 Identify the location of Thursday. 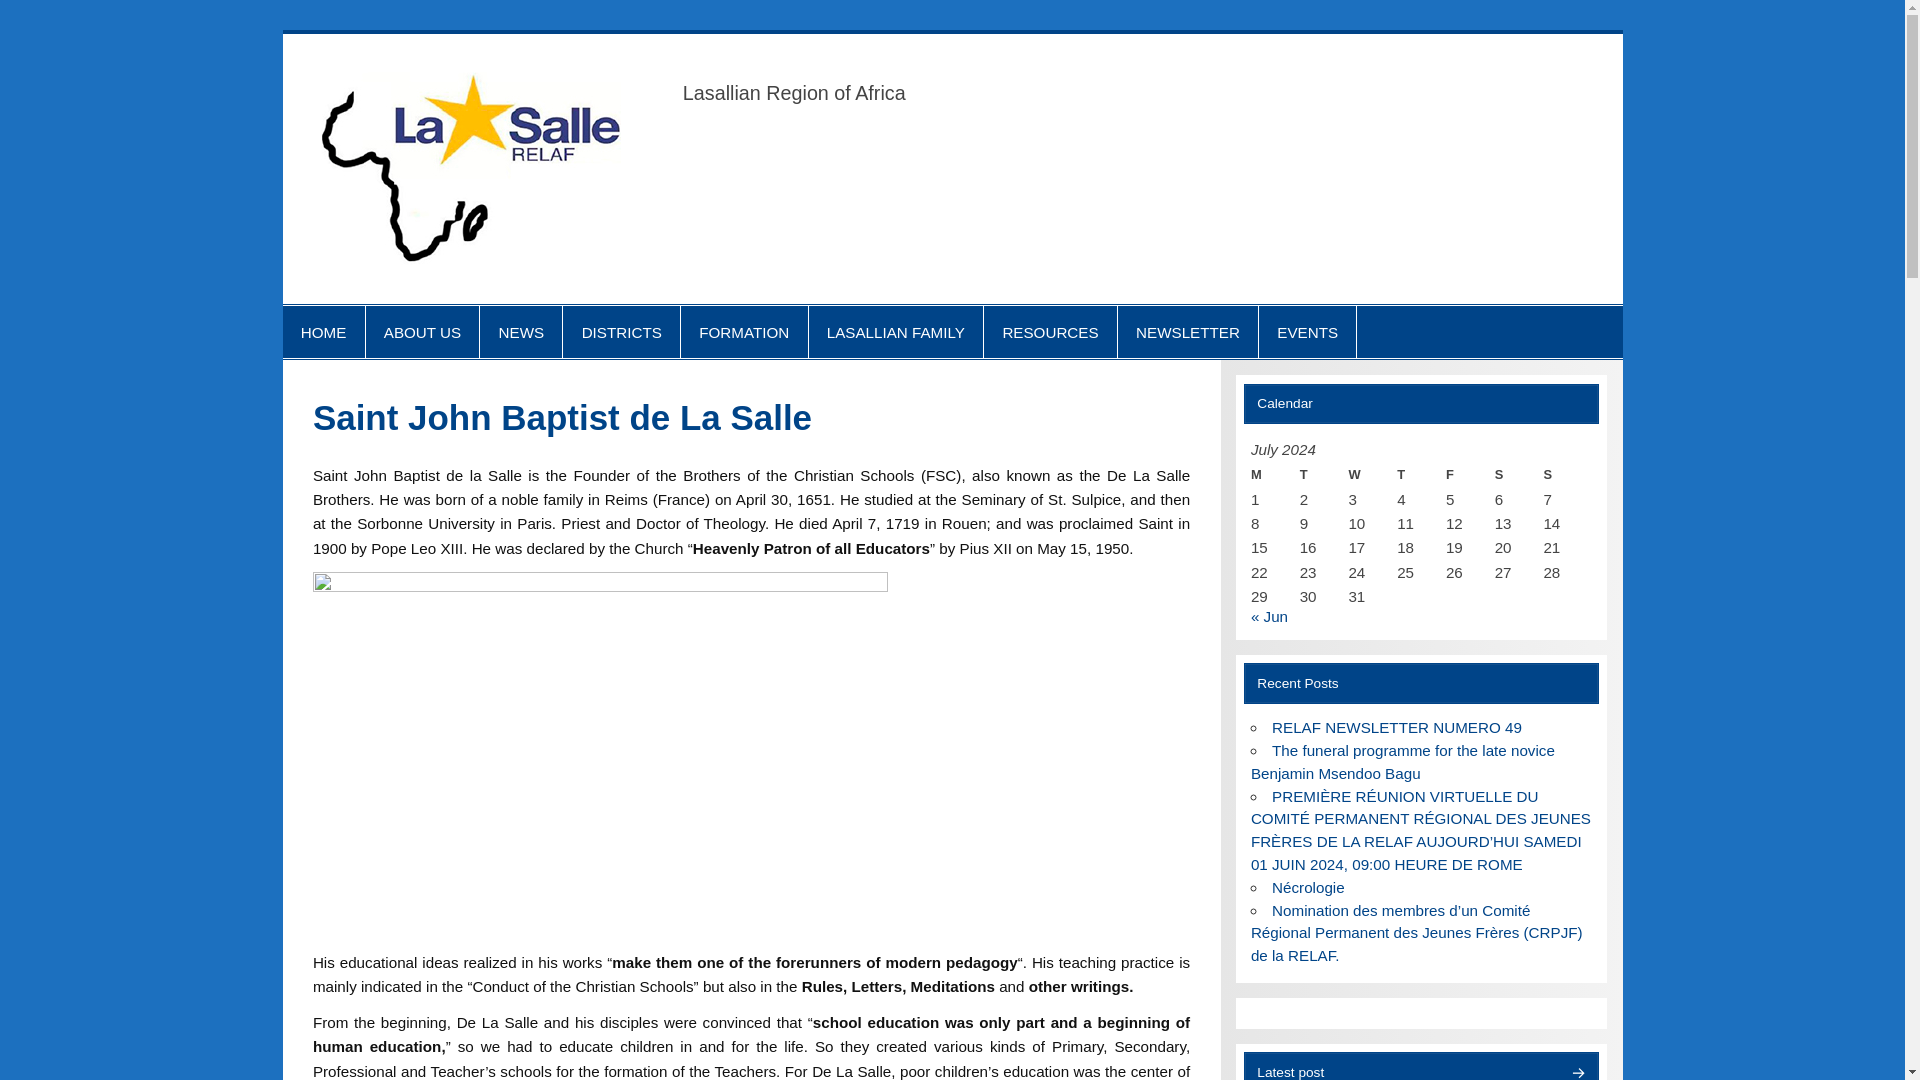
(1421, 475).